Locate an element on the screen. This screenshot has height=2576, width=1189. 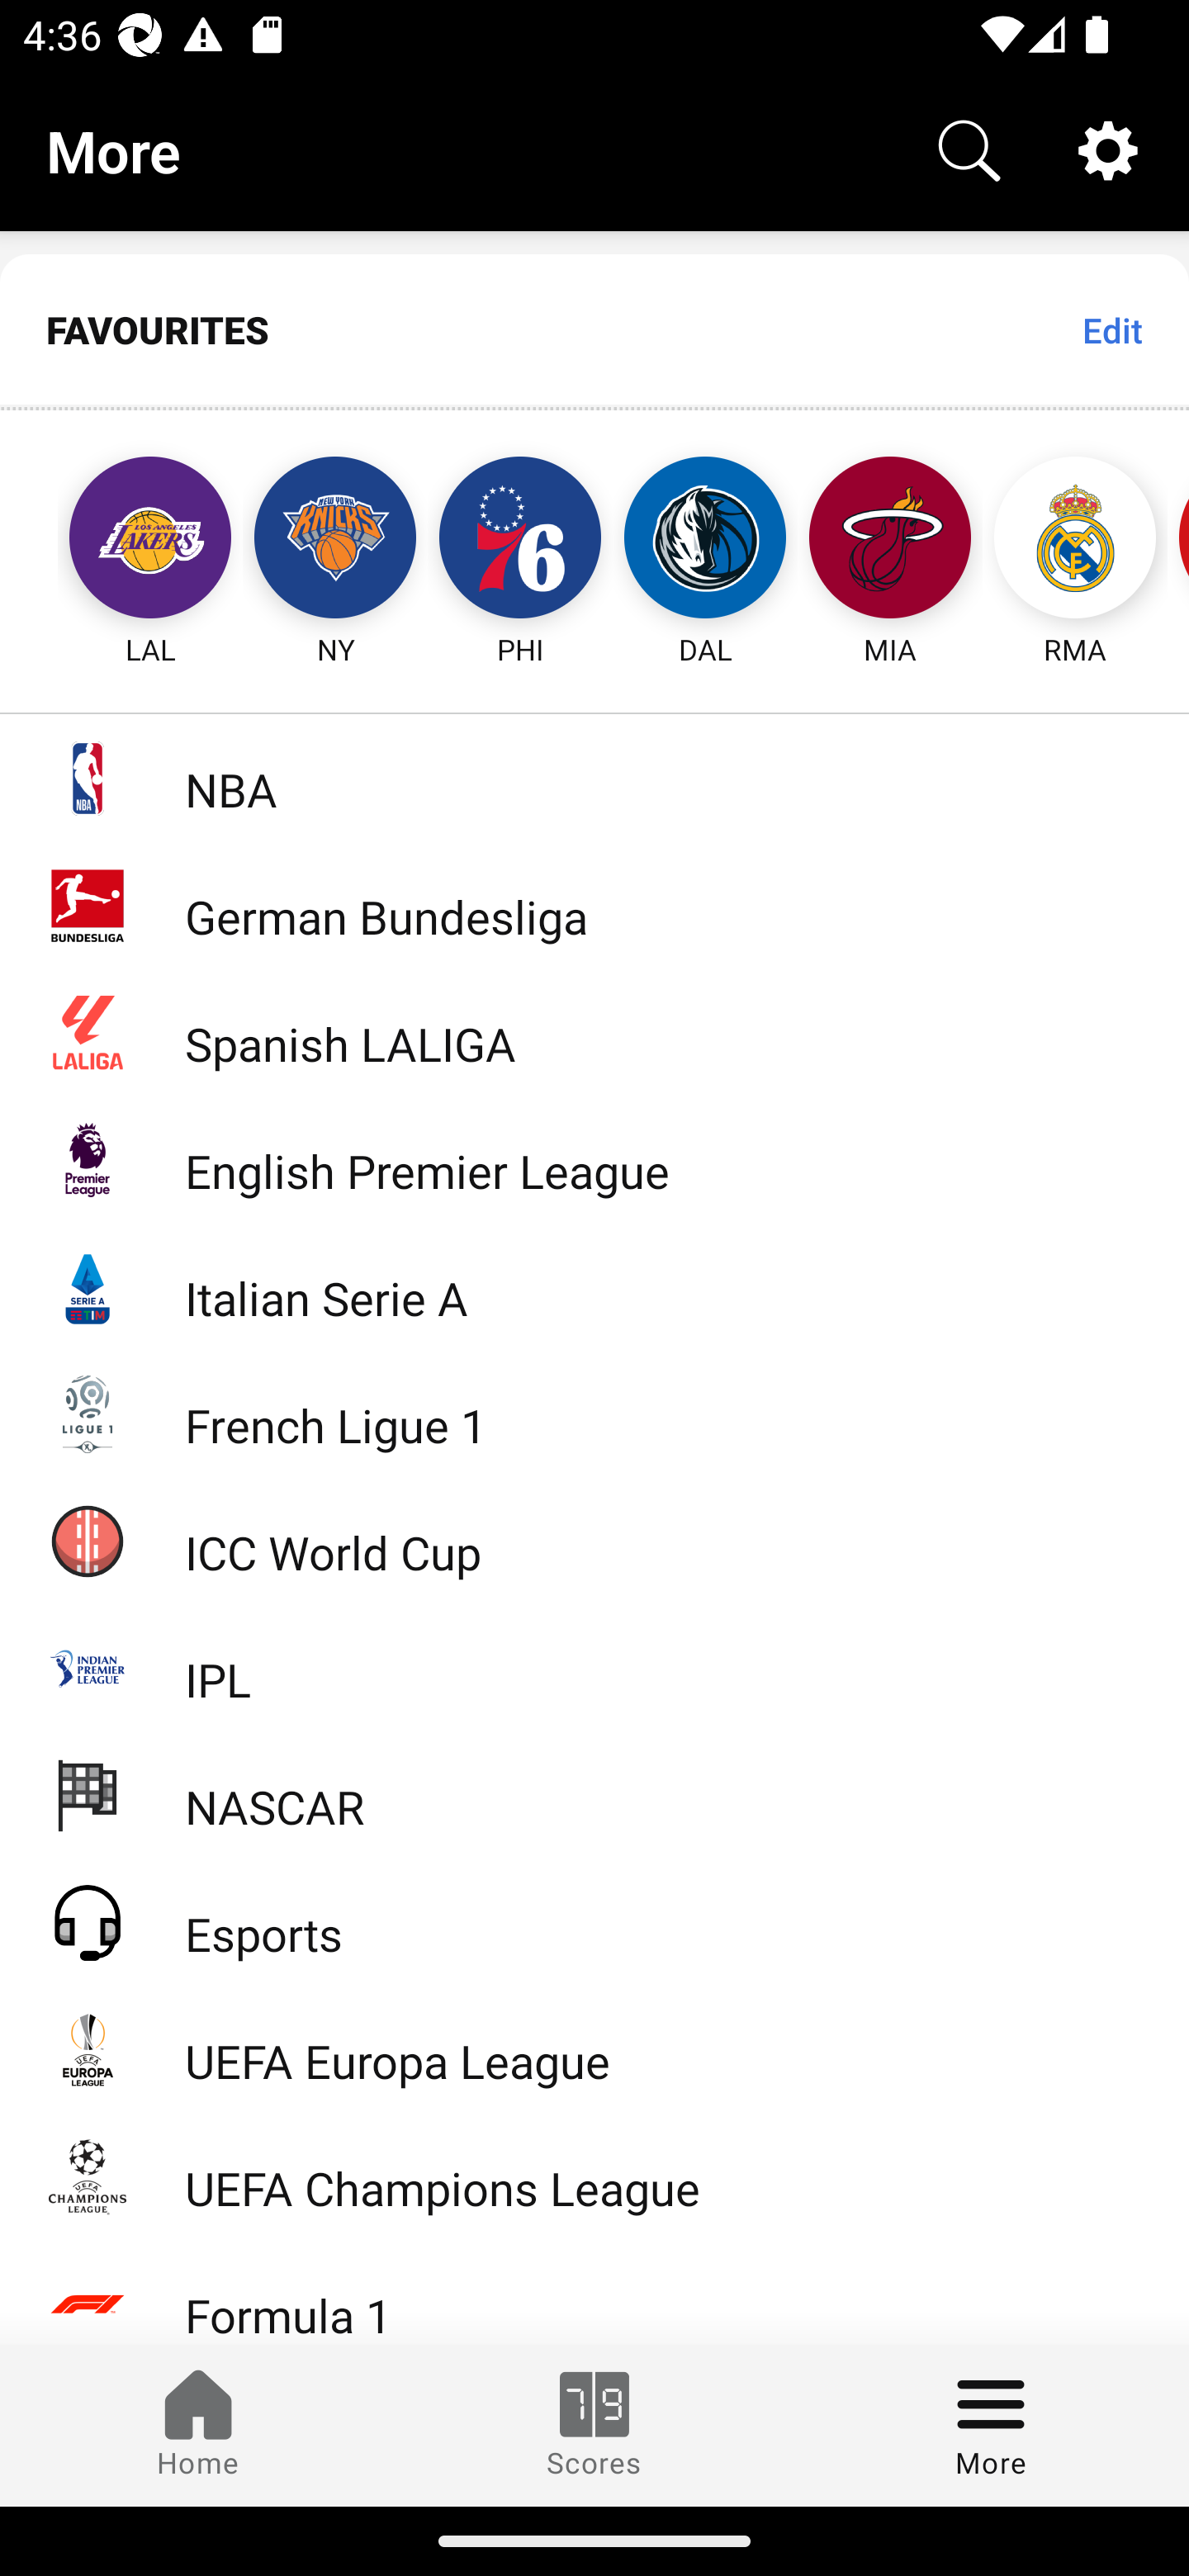
NY New York Knicks is located at coordinates (335, 540).